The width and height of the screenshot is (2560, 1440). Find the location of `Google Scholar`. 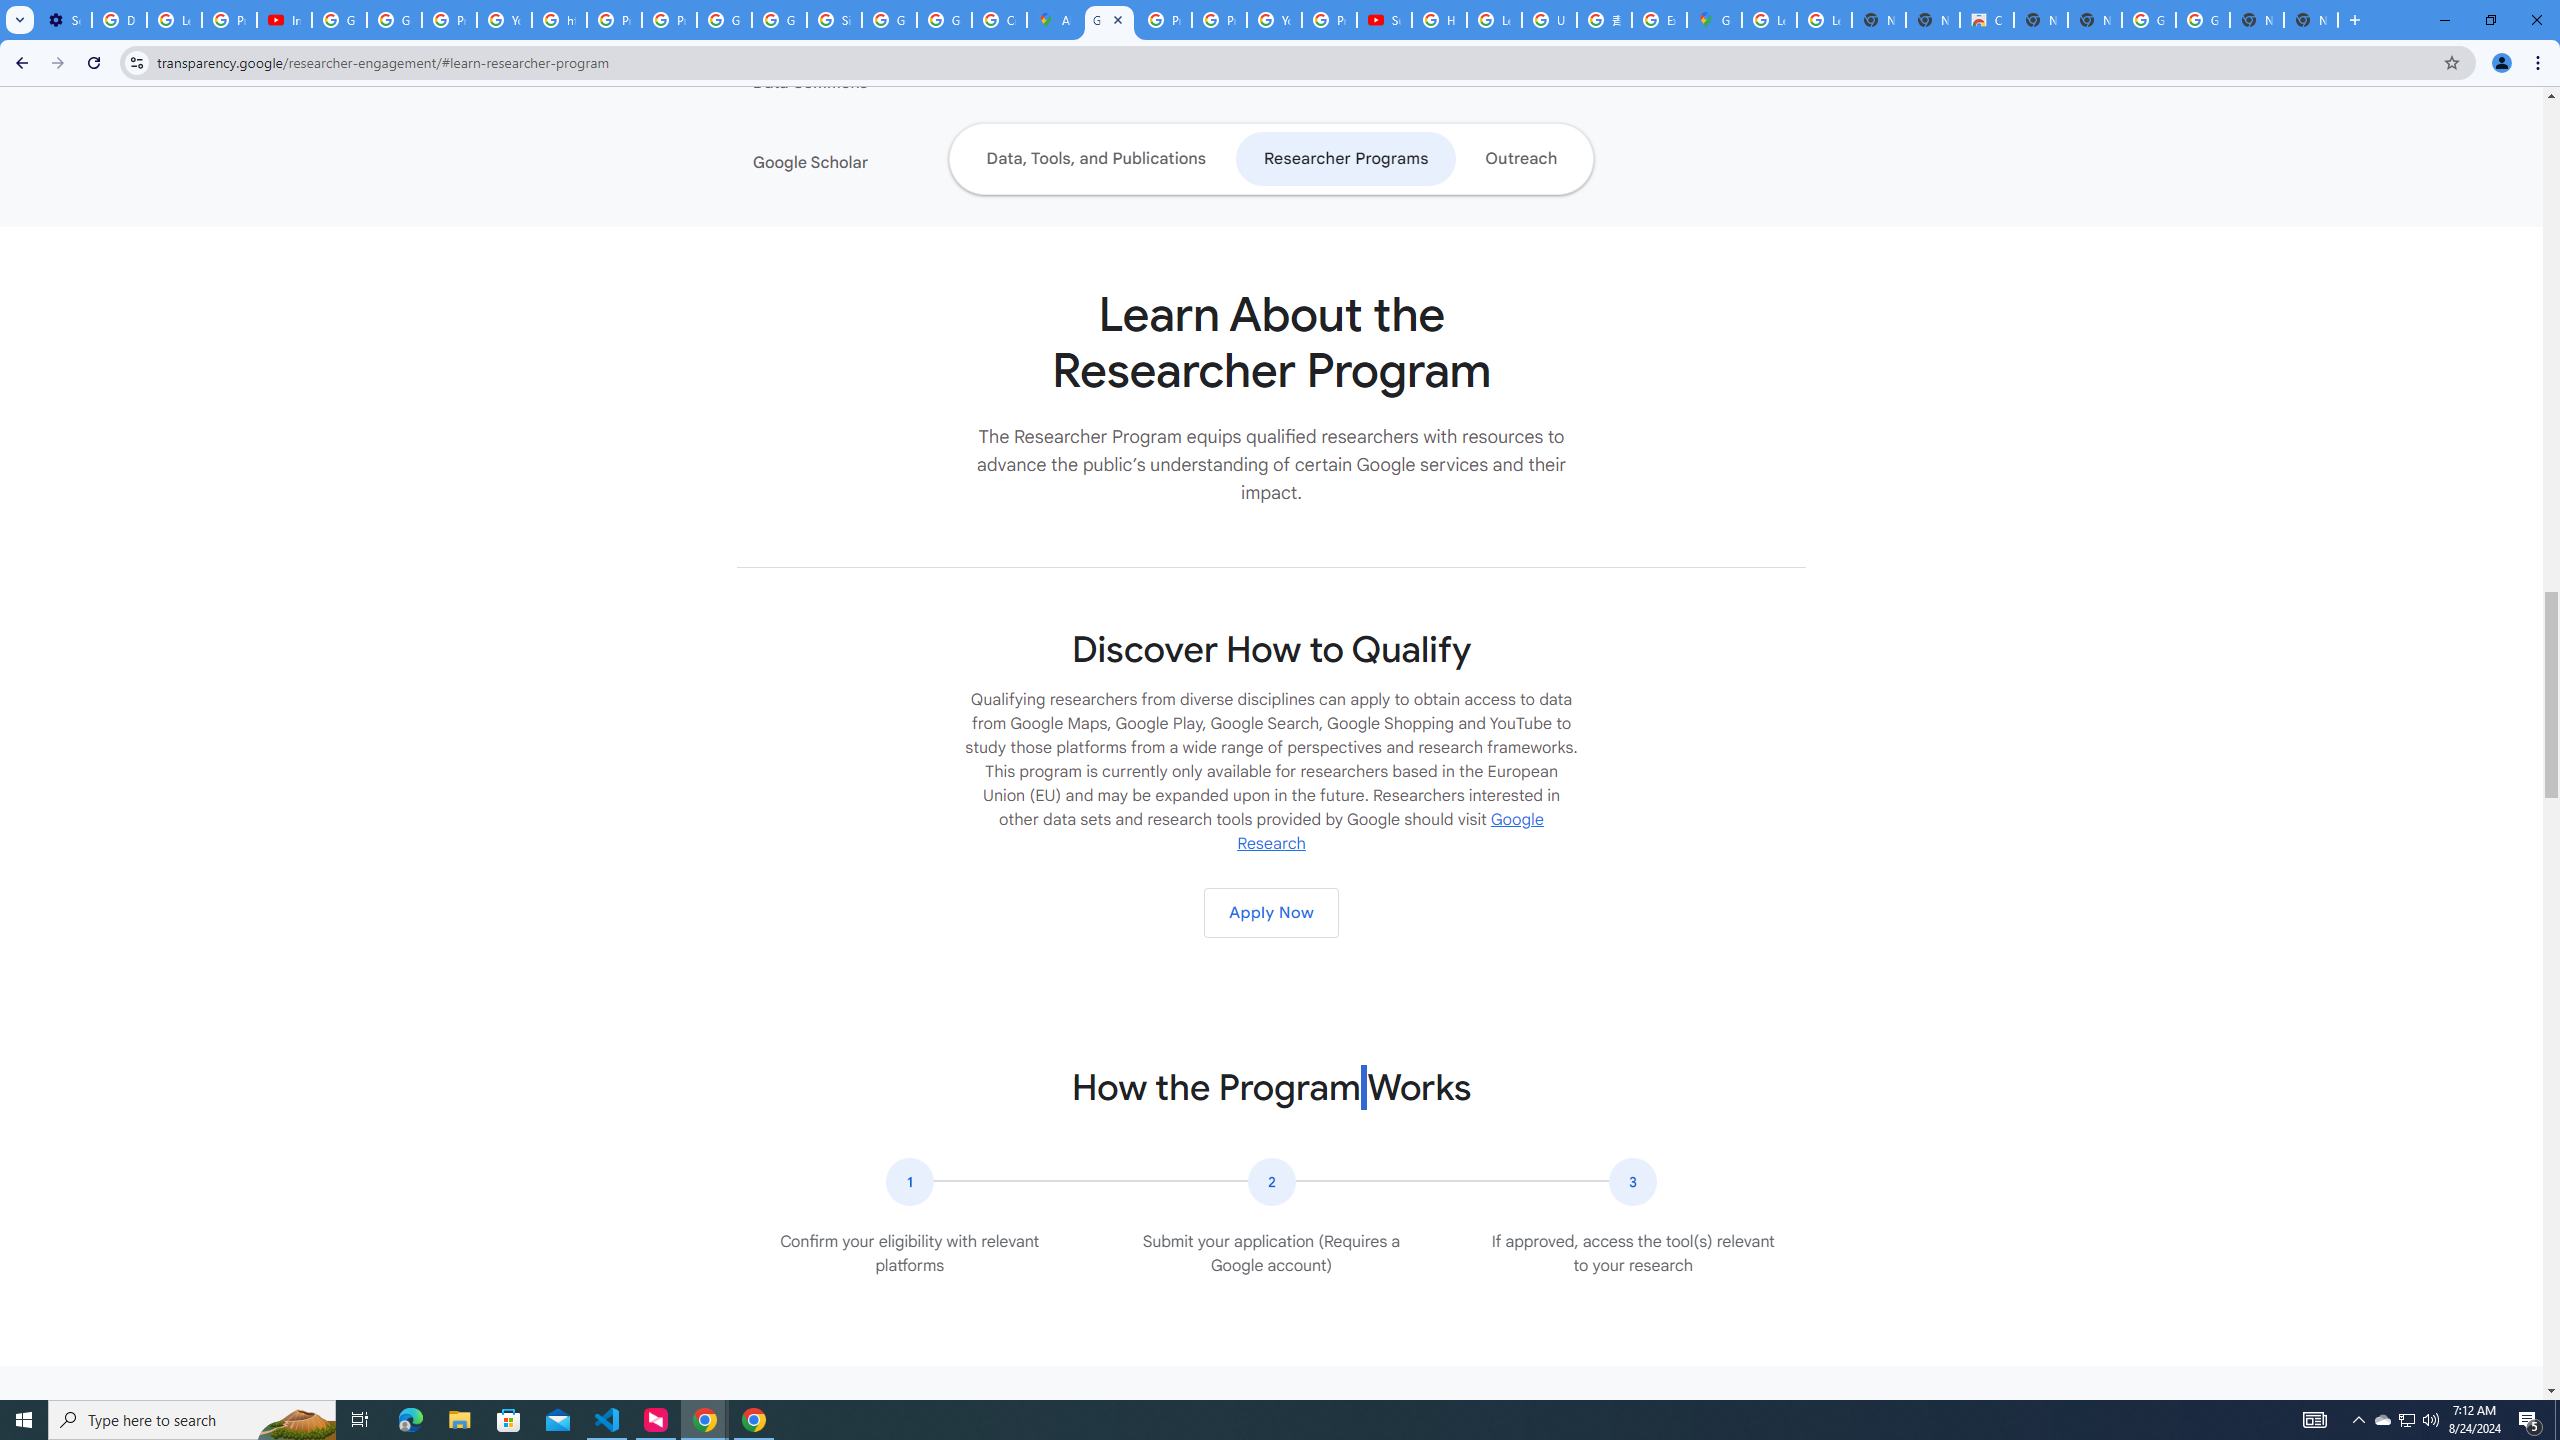

Google Scholar is located at coordinates (875, 162).